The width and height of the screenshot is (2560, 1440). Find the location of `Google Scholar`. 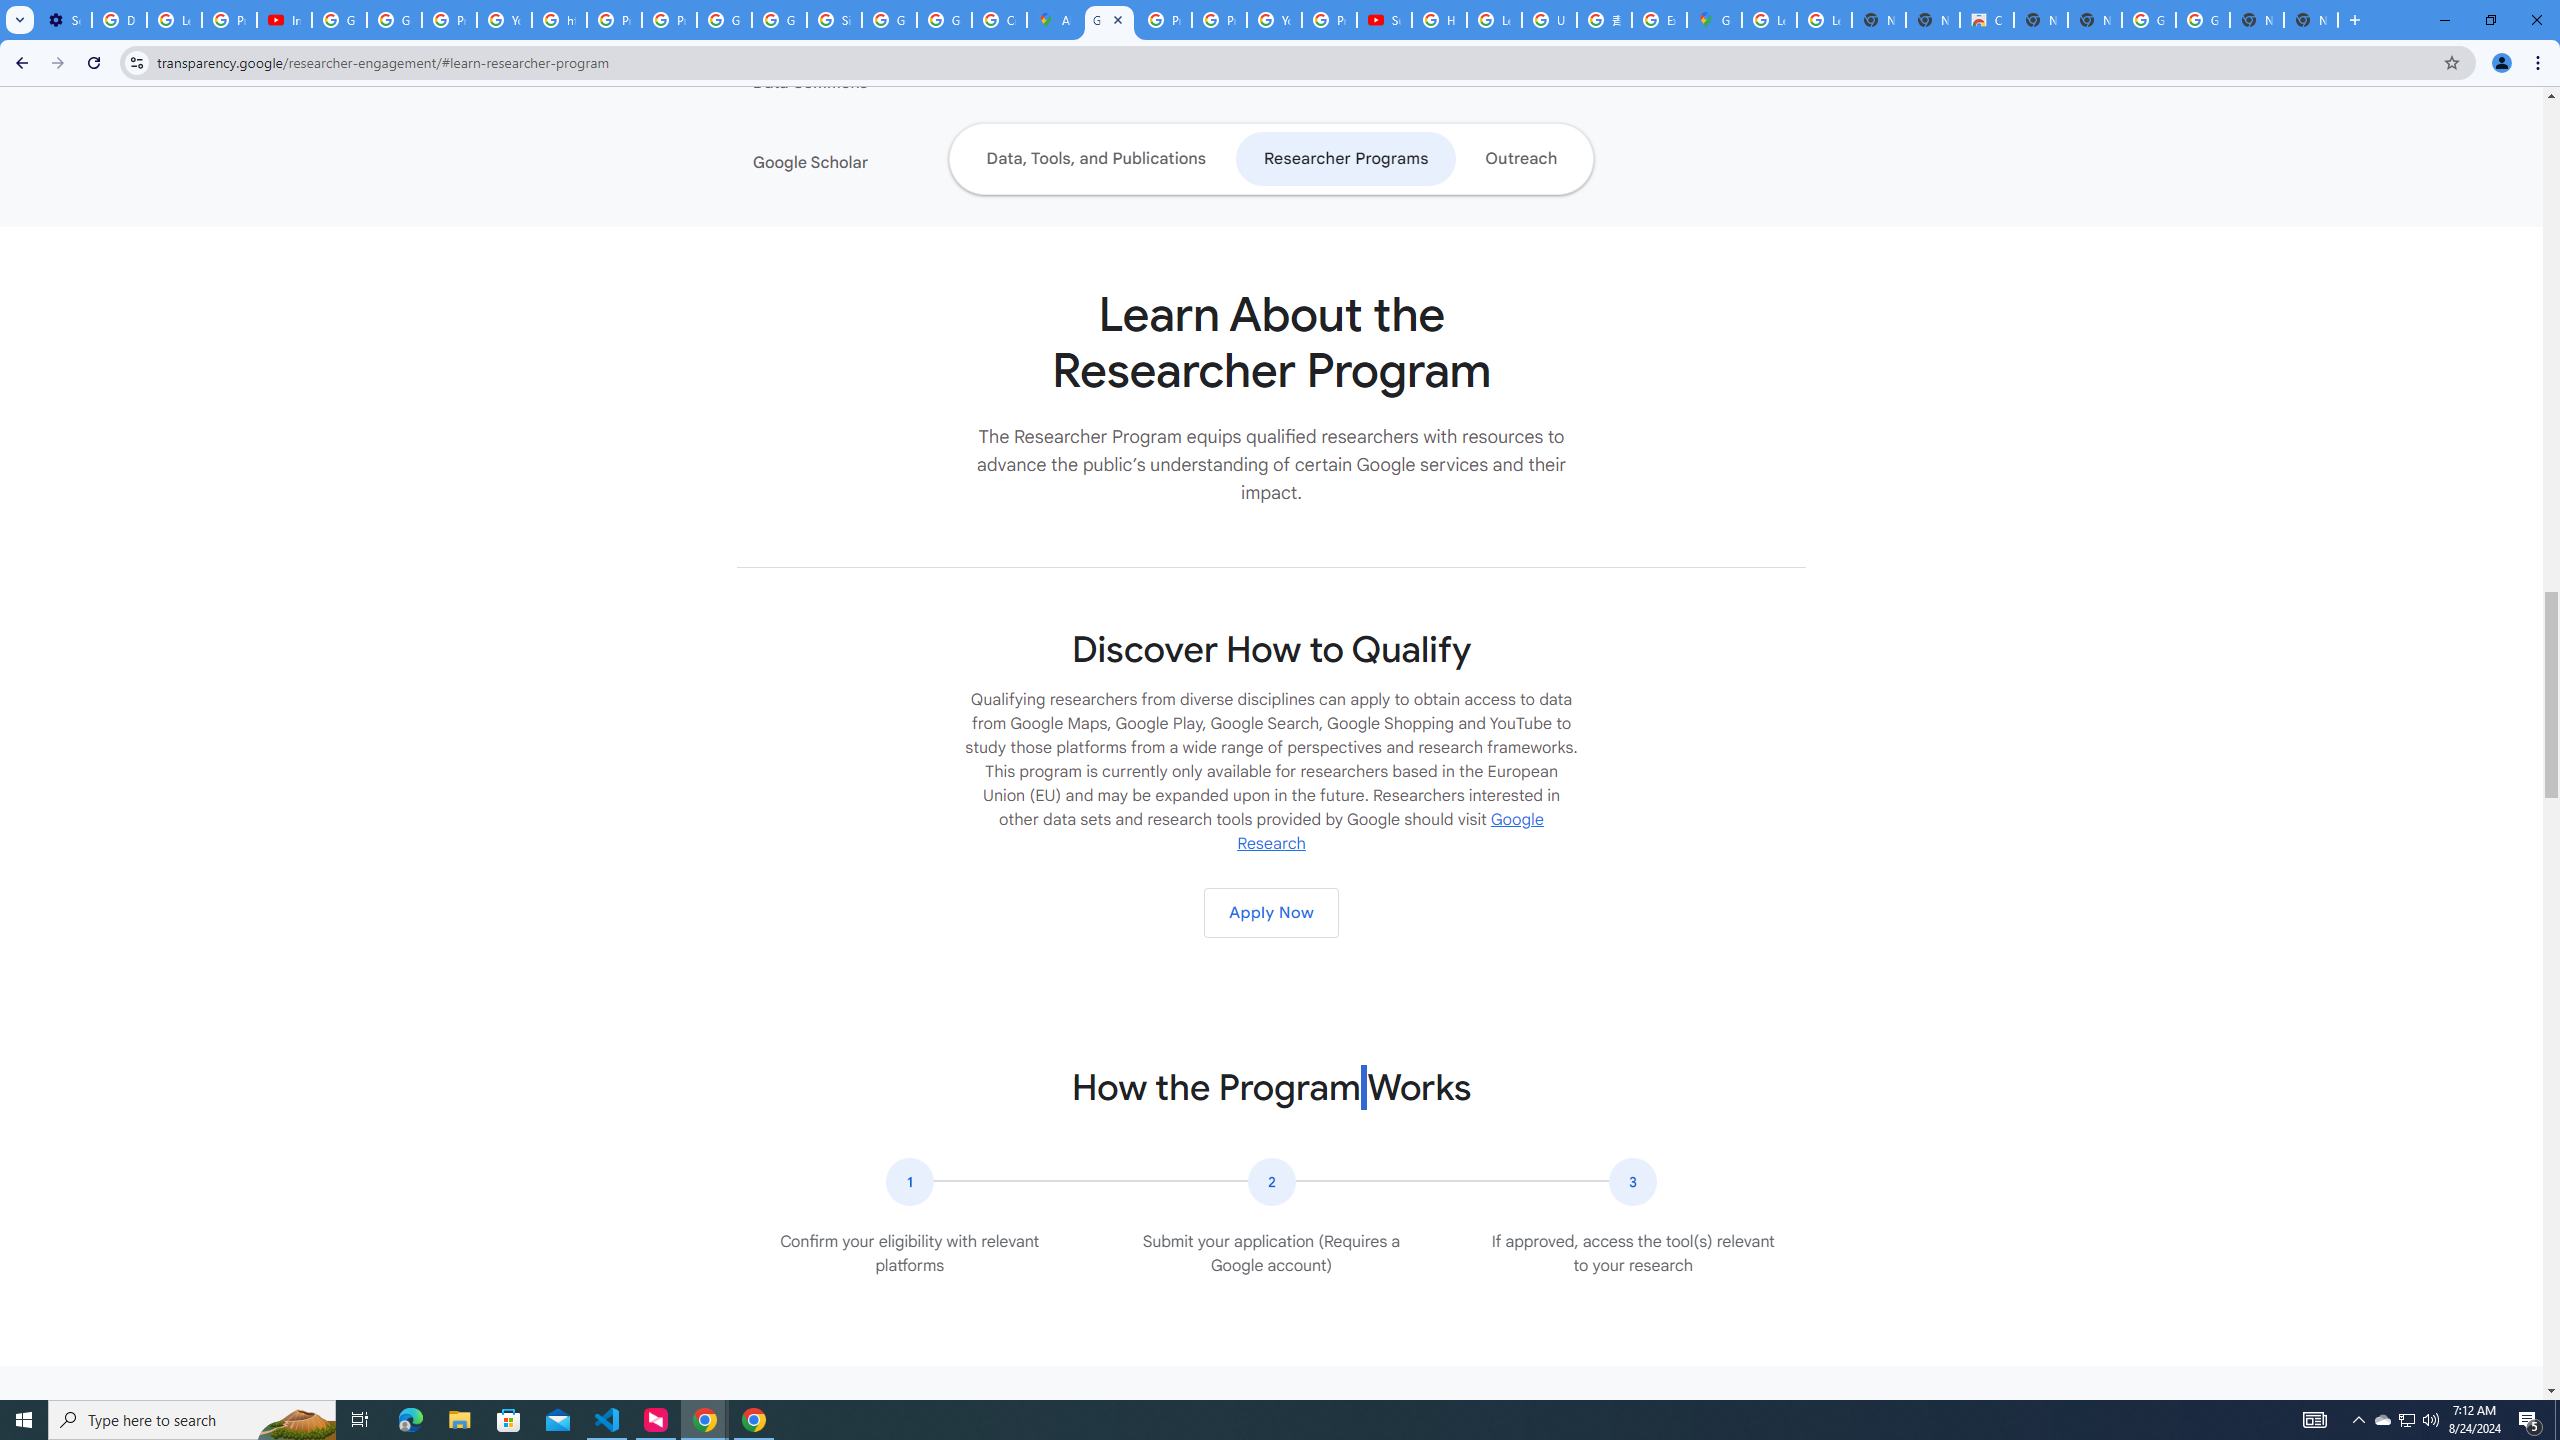

Google Scholar is located at coordinates (875, 162).